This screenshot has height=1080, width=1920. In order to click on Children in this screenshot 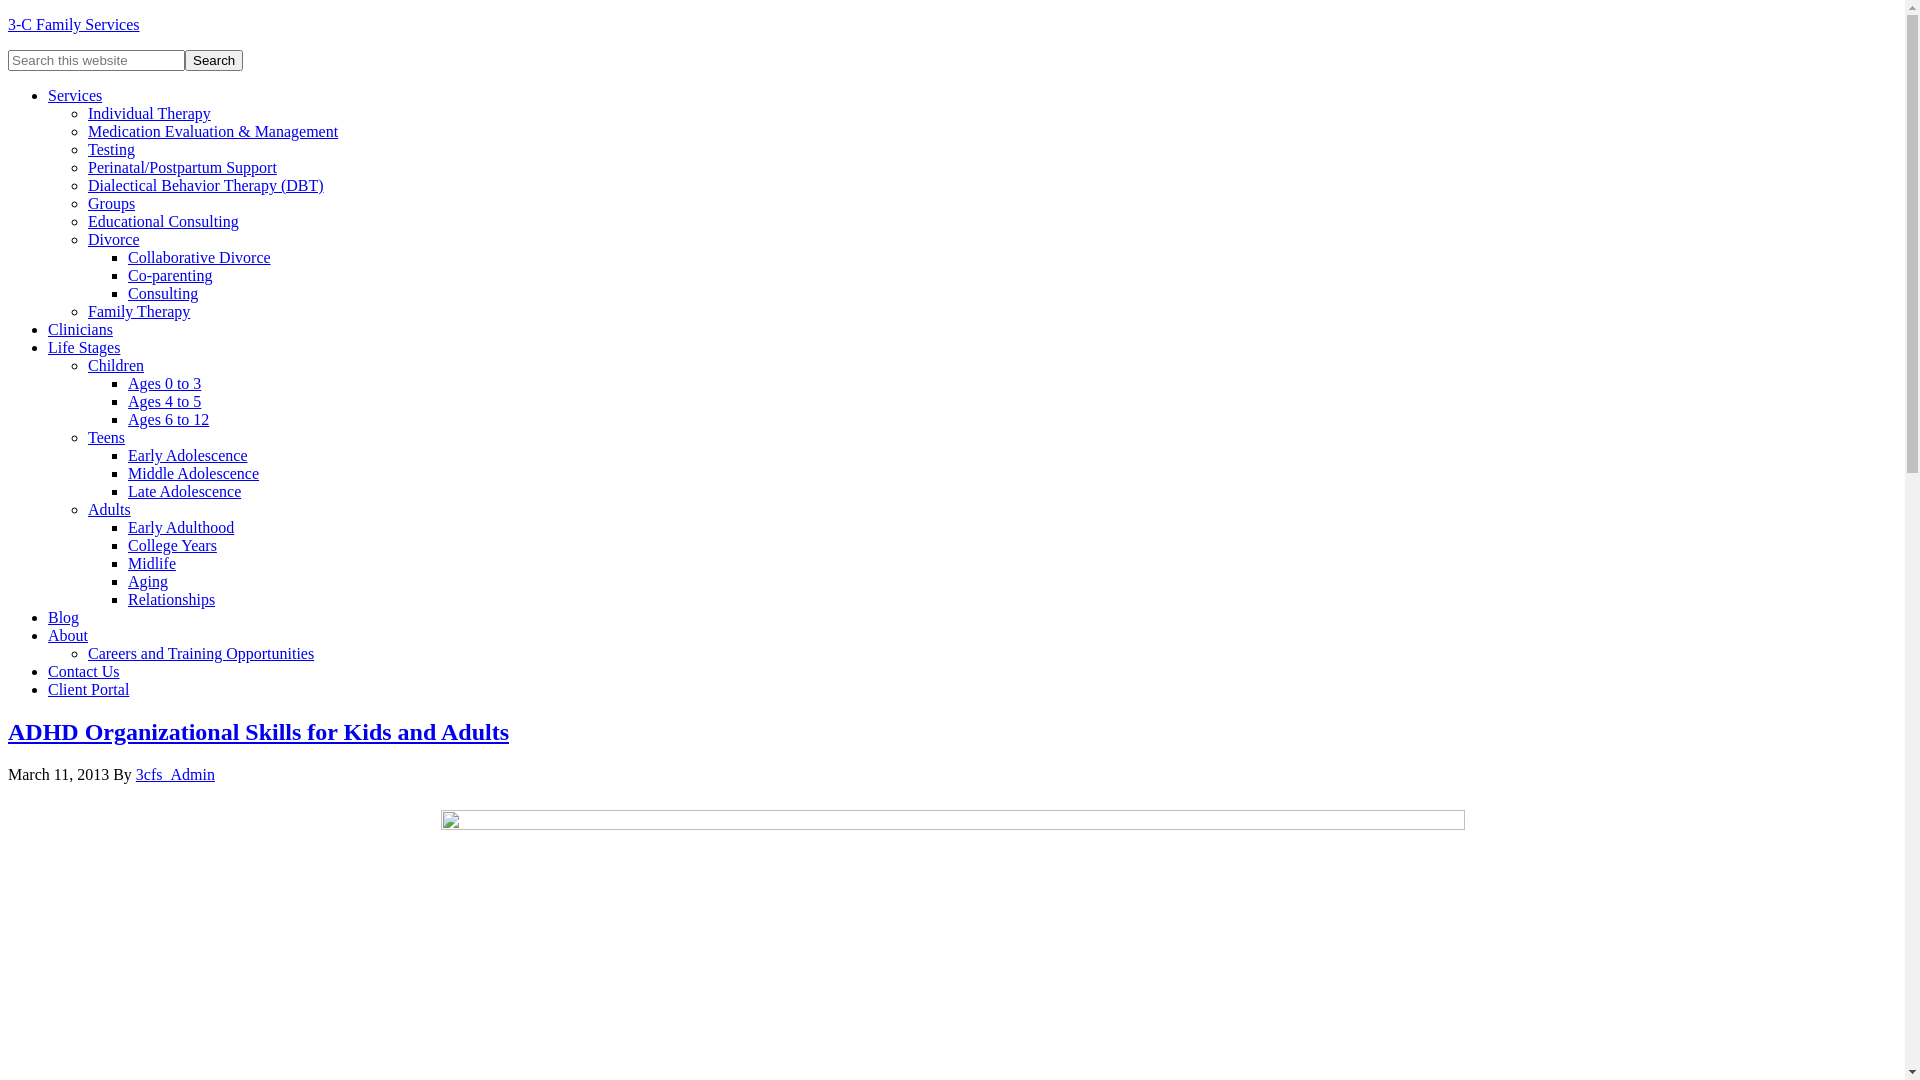, I will do `click(116, 365)`.